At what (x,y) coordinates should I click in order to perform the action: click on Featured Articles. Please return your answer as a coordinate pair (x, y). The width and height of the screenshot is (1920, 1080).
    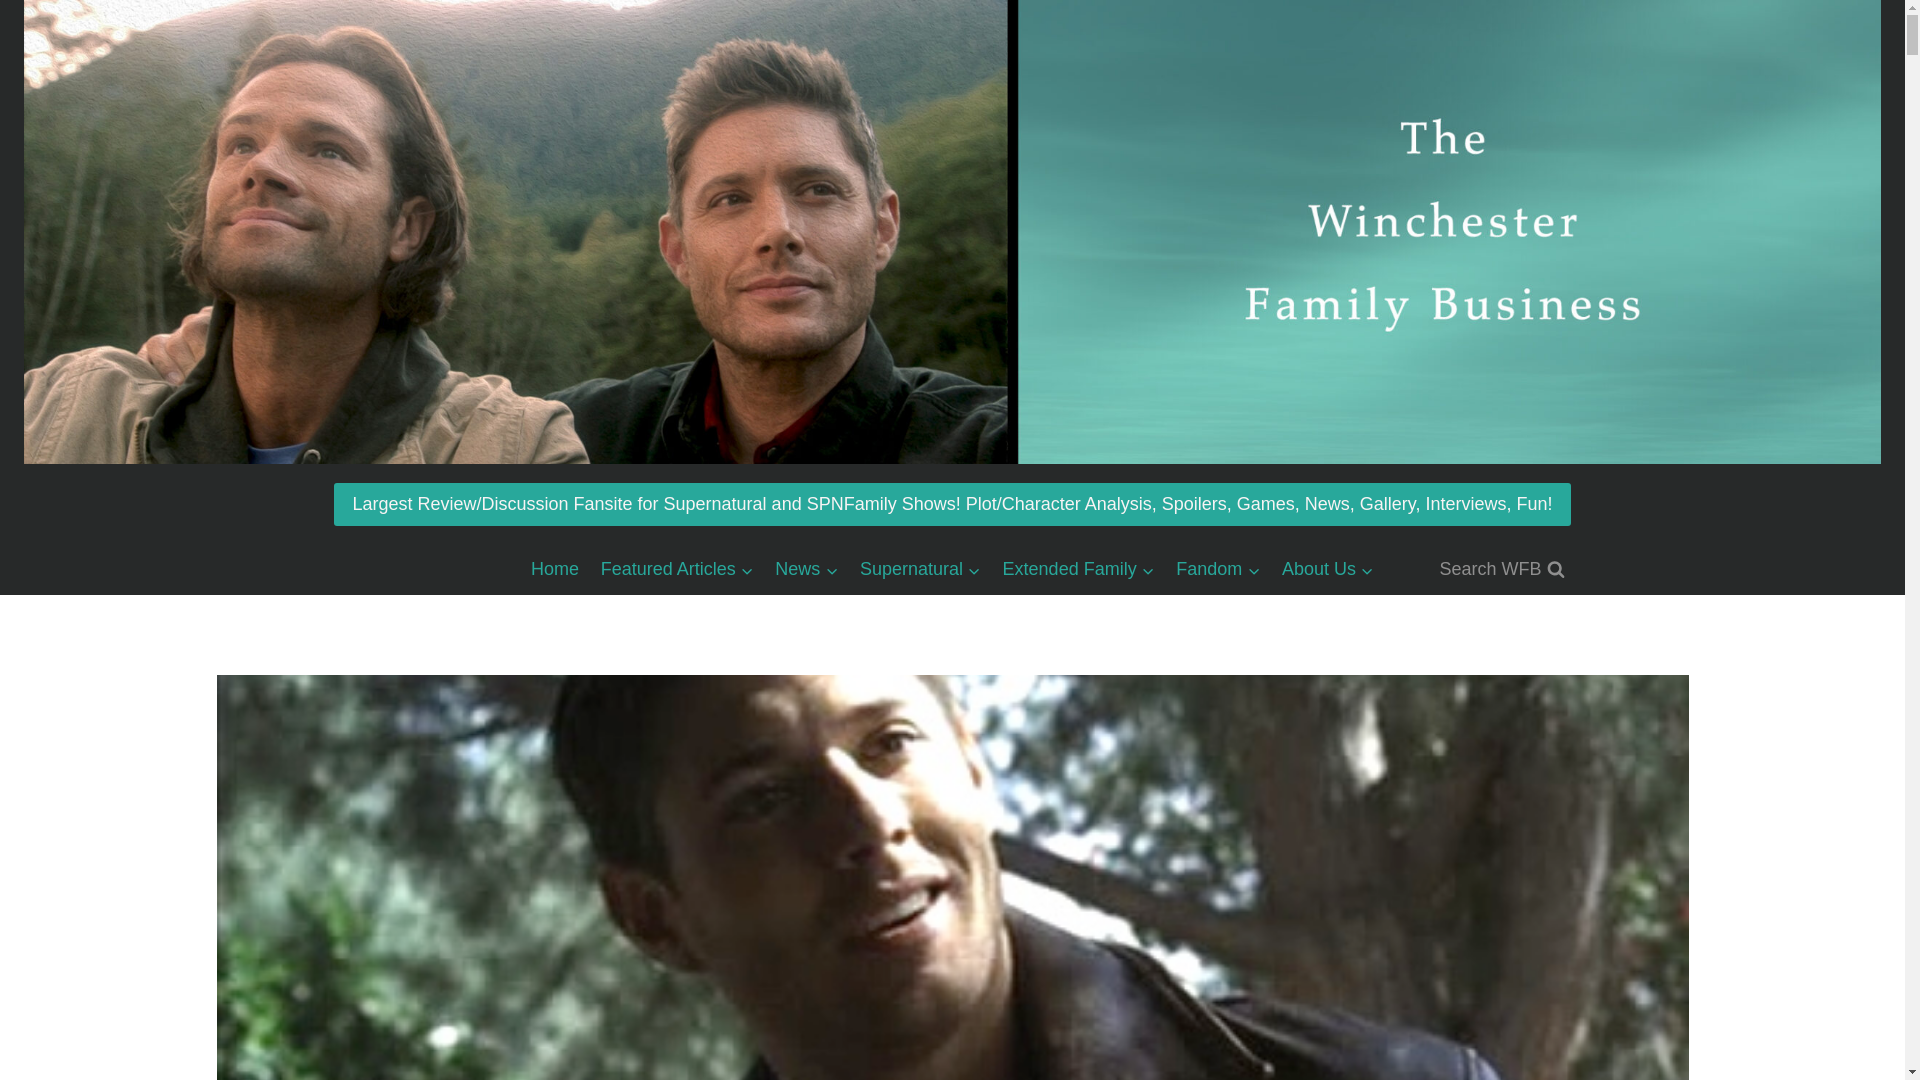
    Looking at the image, I should click on (676, 569).